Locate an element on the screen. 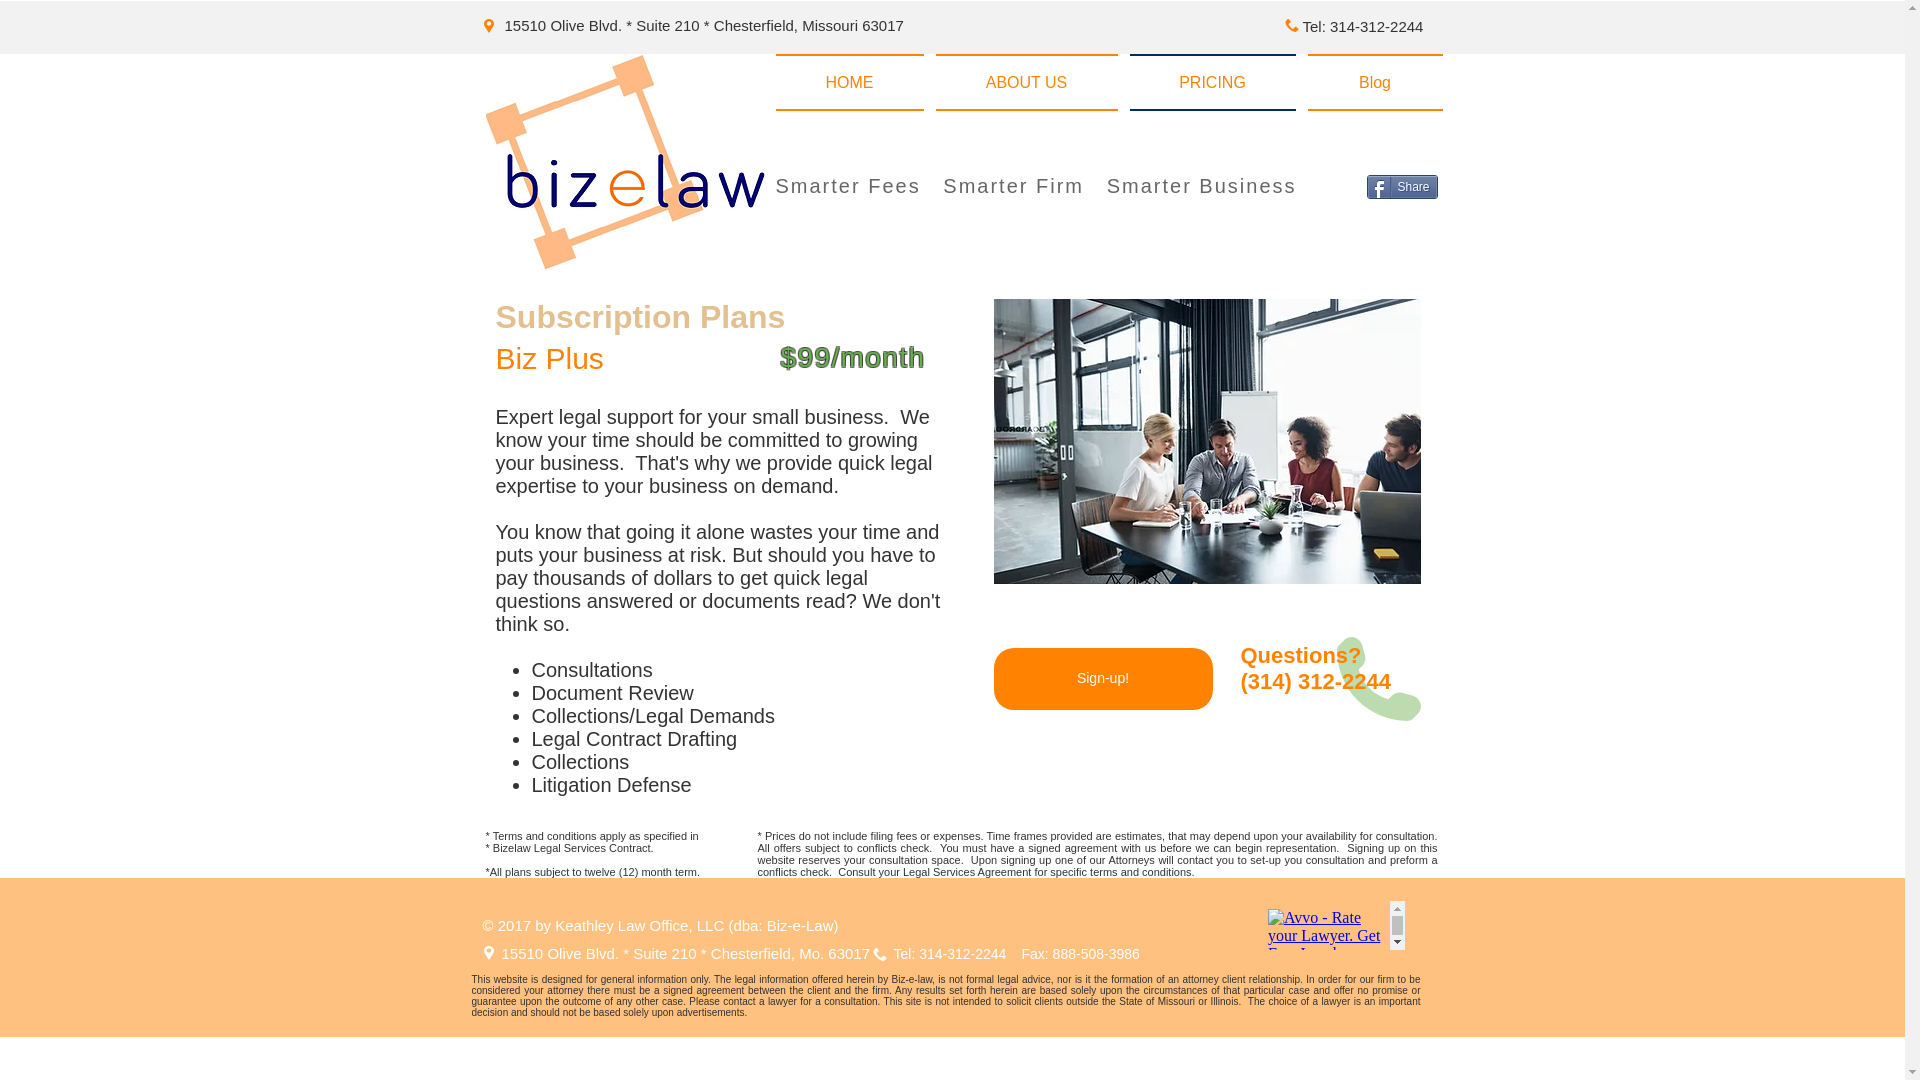  Smarter Business is located at coordinates (1202, 185).